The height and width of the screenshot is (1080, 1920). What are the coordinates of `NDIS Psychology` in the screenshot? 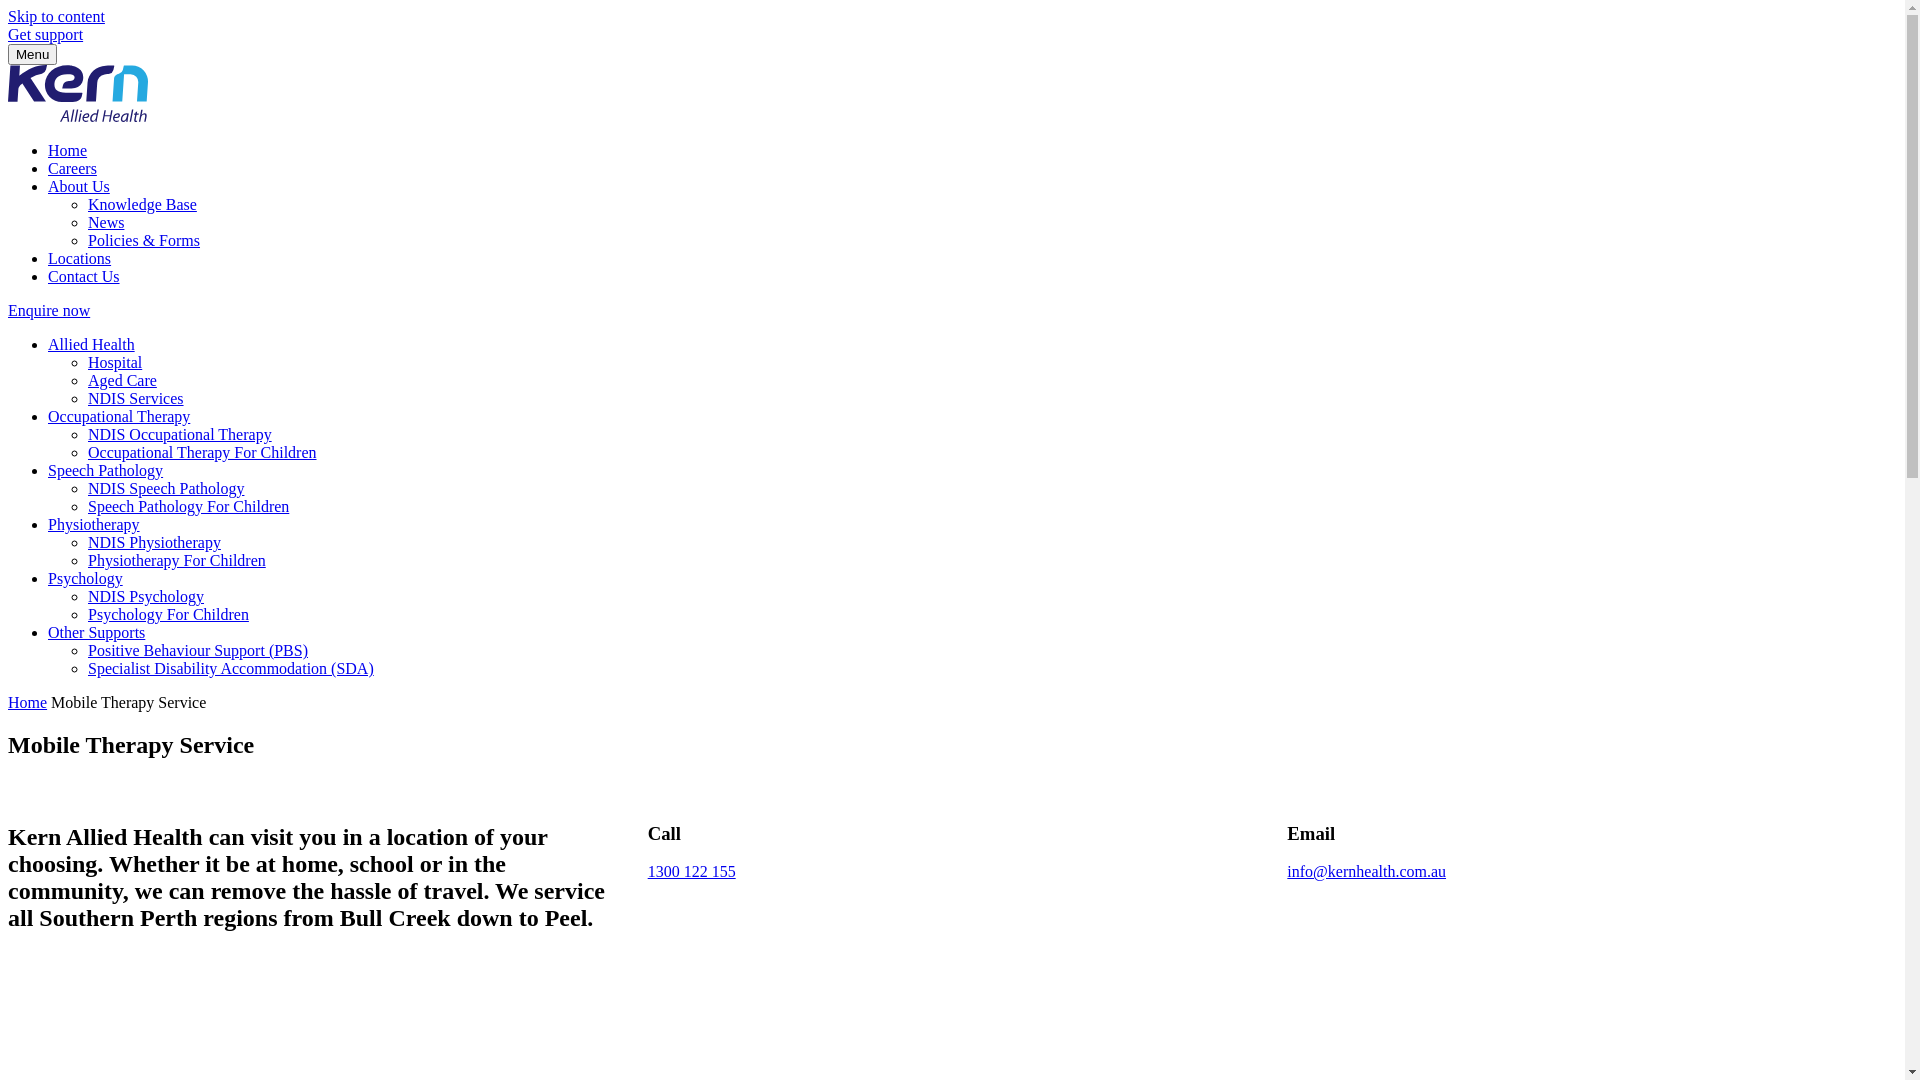 It's located at (146, 596).